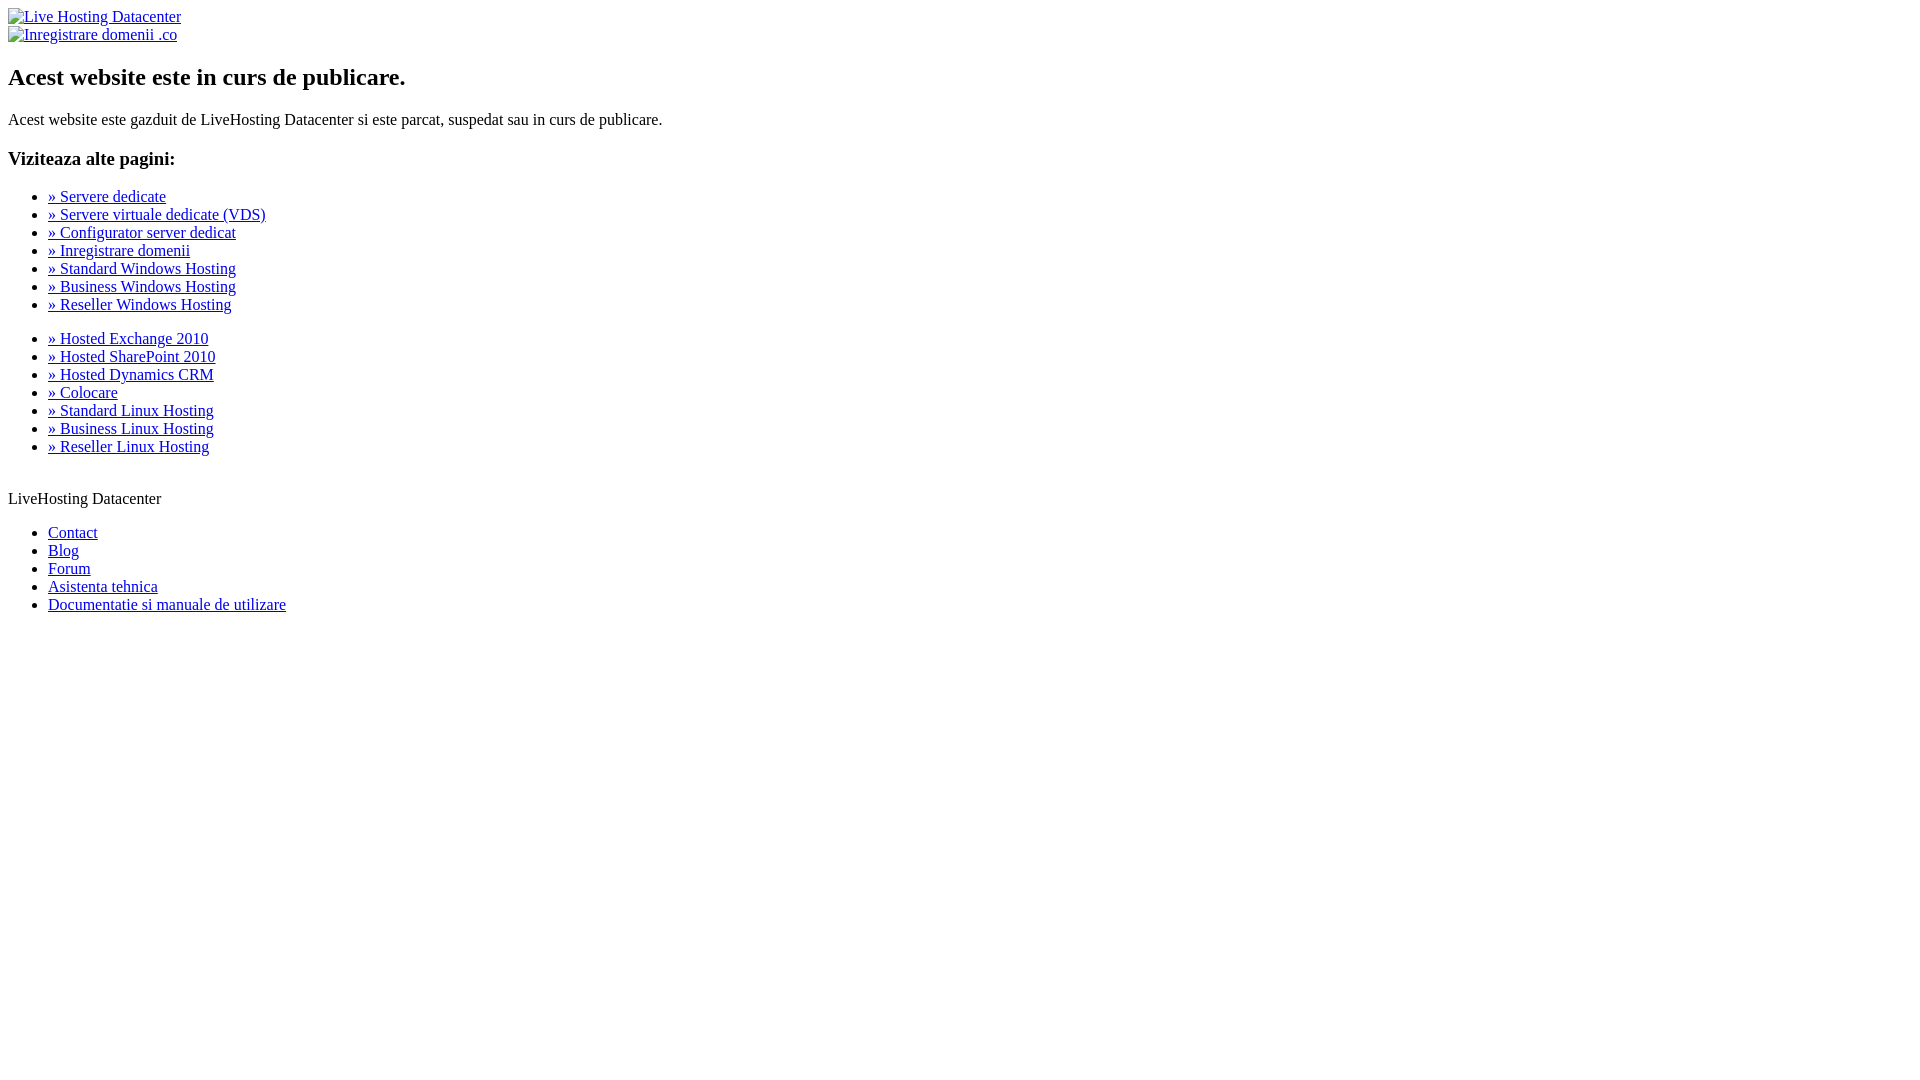  What do you see at coordinates (64, 550) in the screenshot?
I see `Blog` at bounding box center [64, 550].